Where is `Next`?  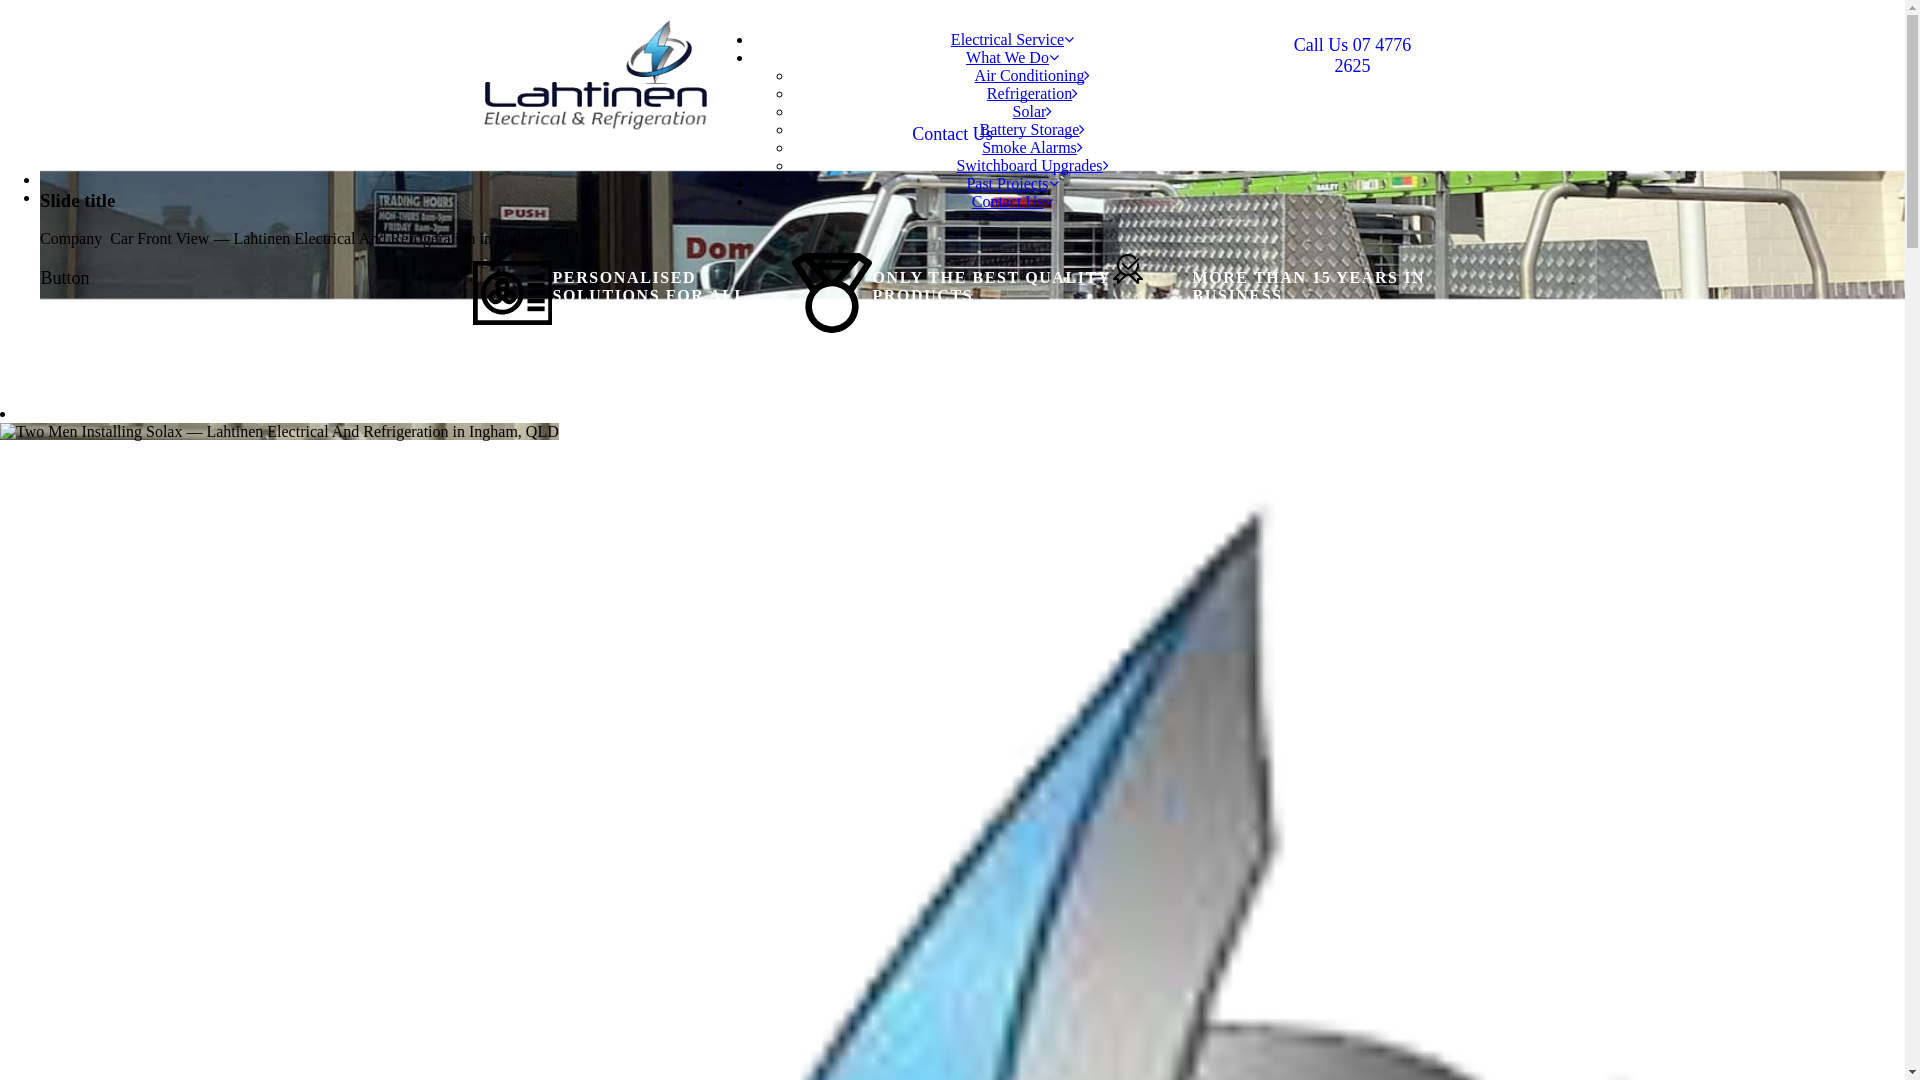 Next is located at coordinates (56, 198).